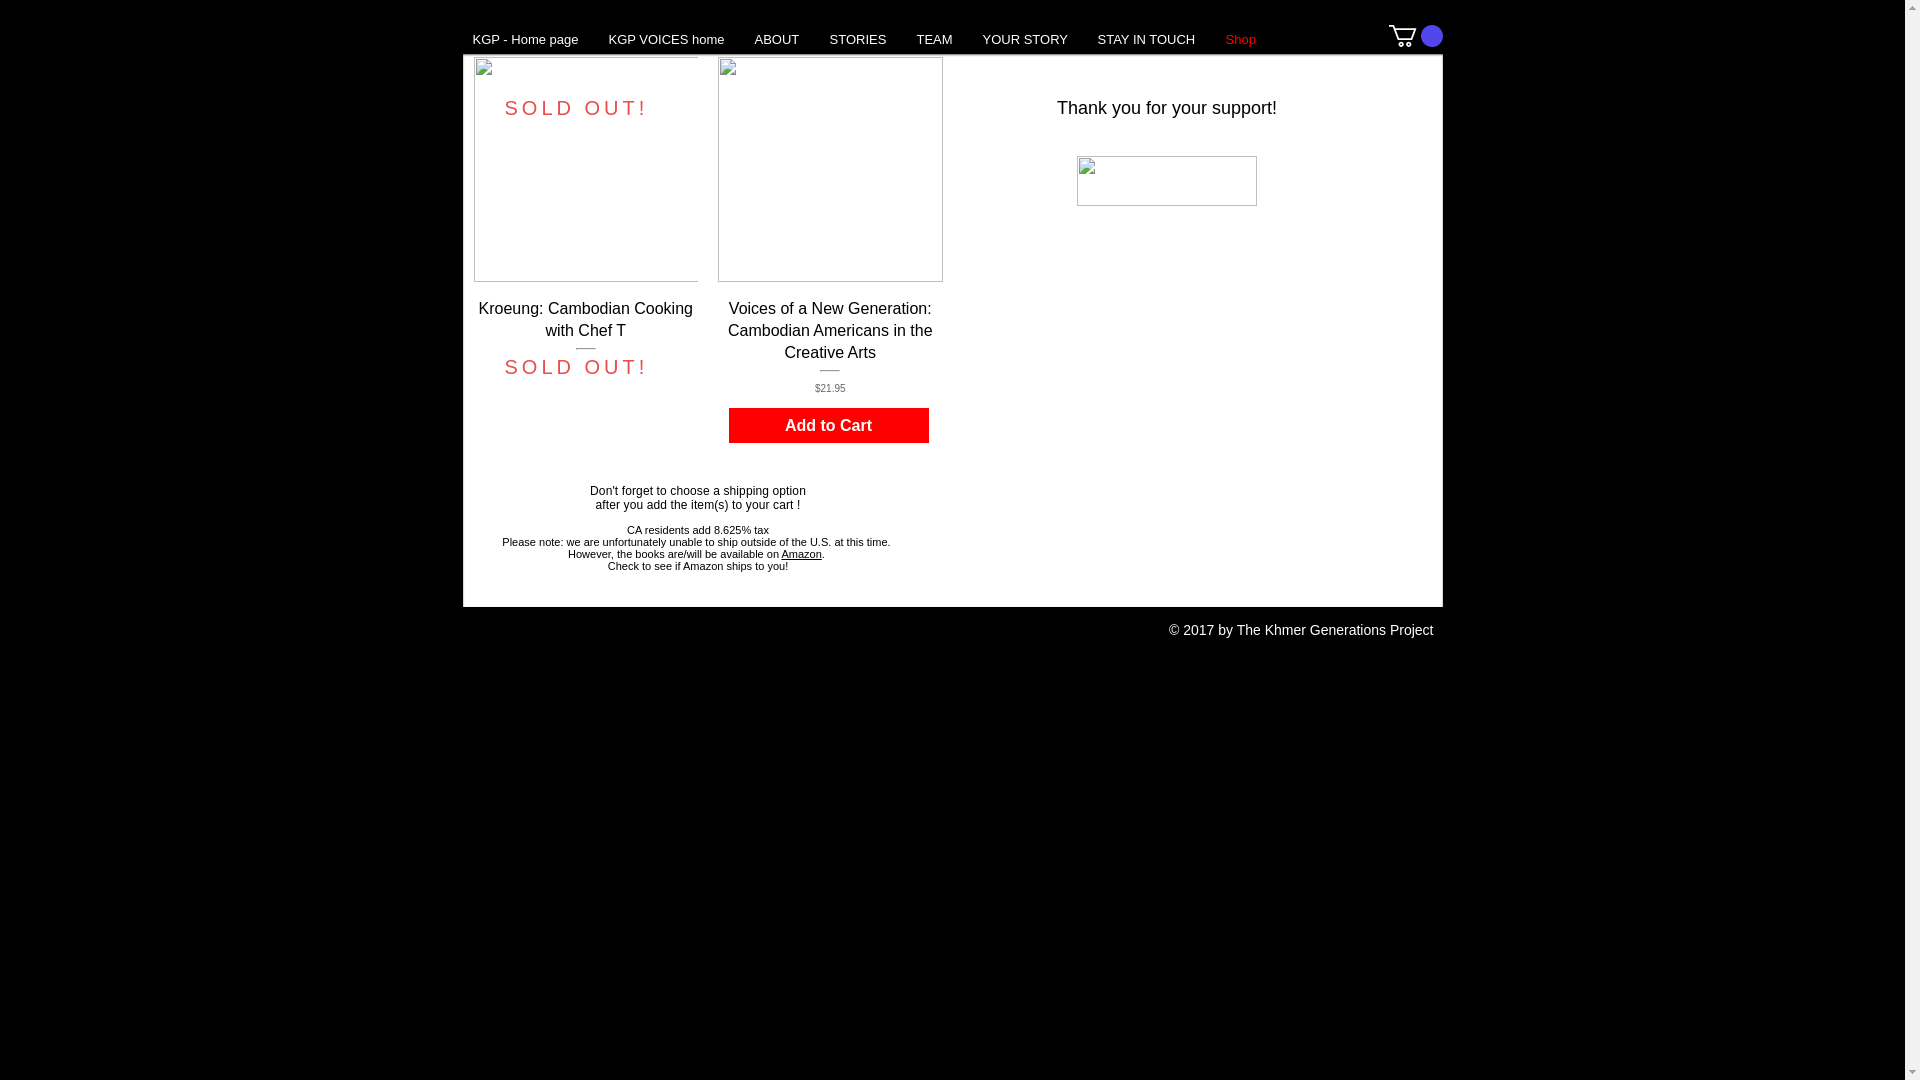  I want to click on YOUR STORY, so click(586, 348).